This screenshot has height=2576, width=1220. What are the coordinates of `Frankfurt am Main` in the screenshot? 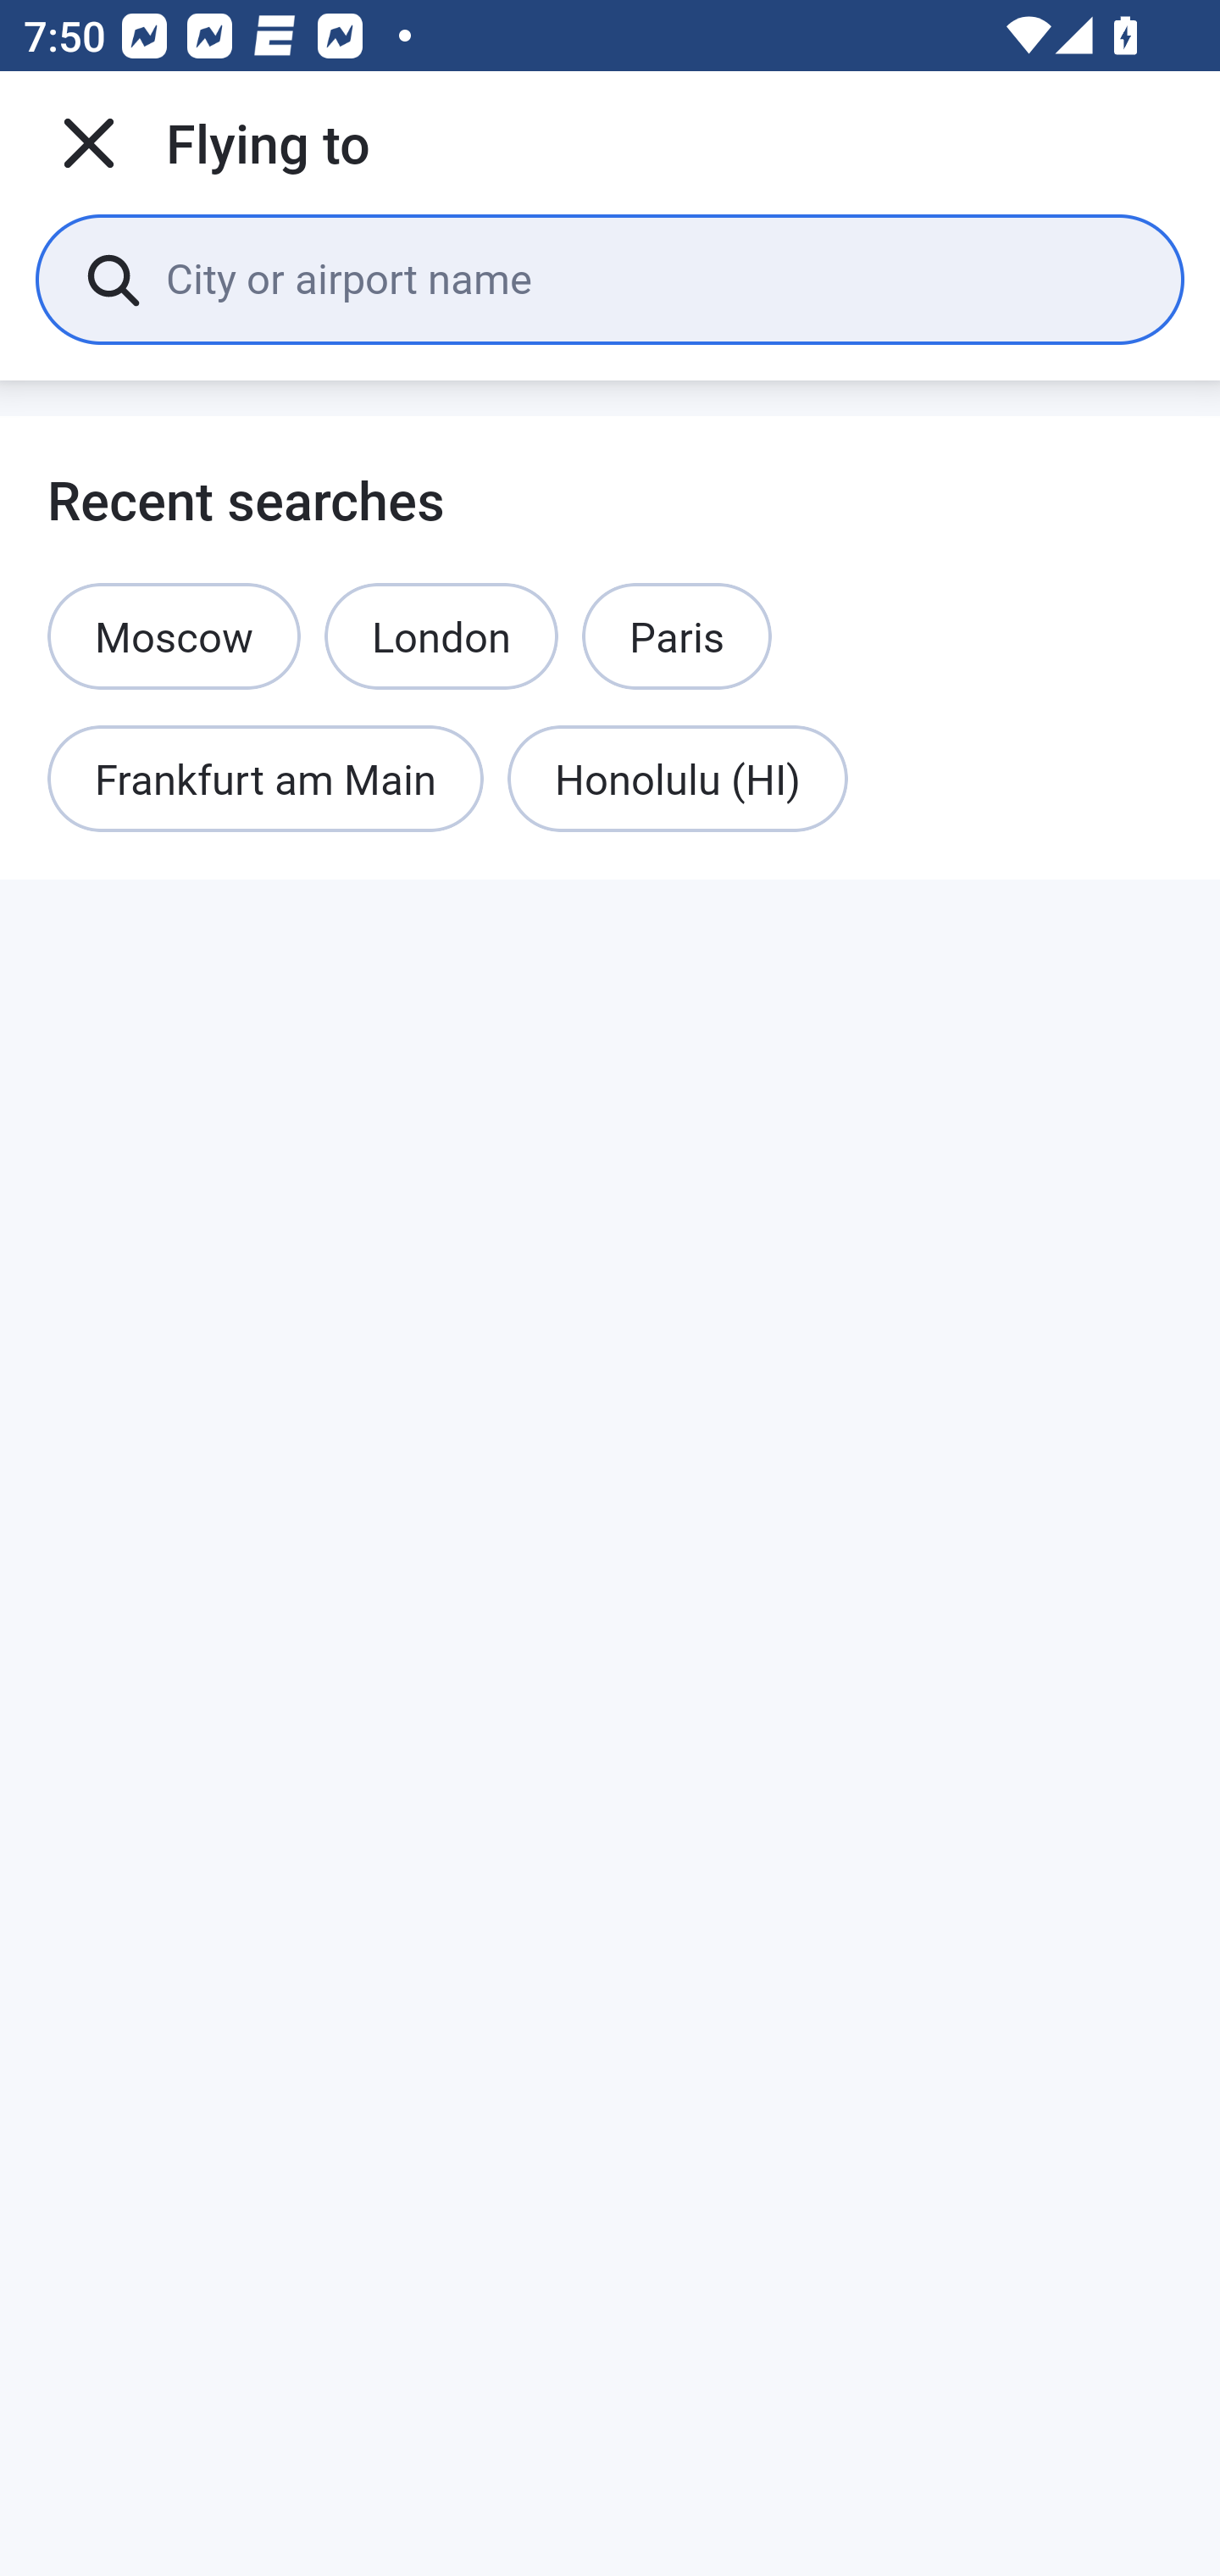 It's located at (266, 780).